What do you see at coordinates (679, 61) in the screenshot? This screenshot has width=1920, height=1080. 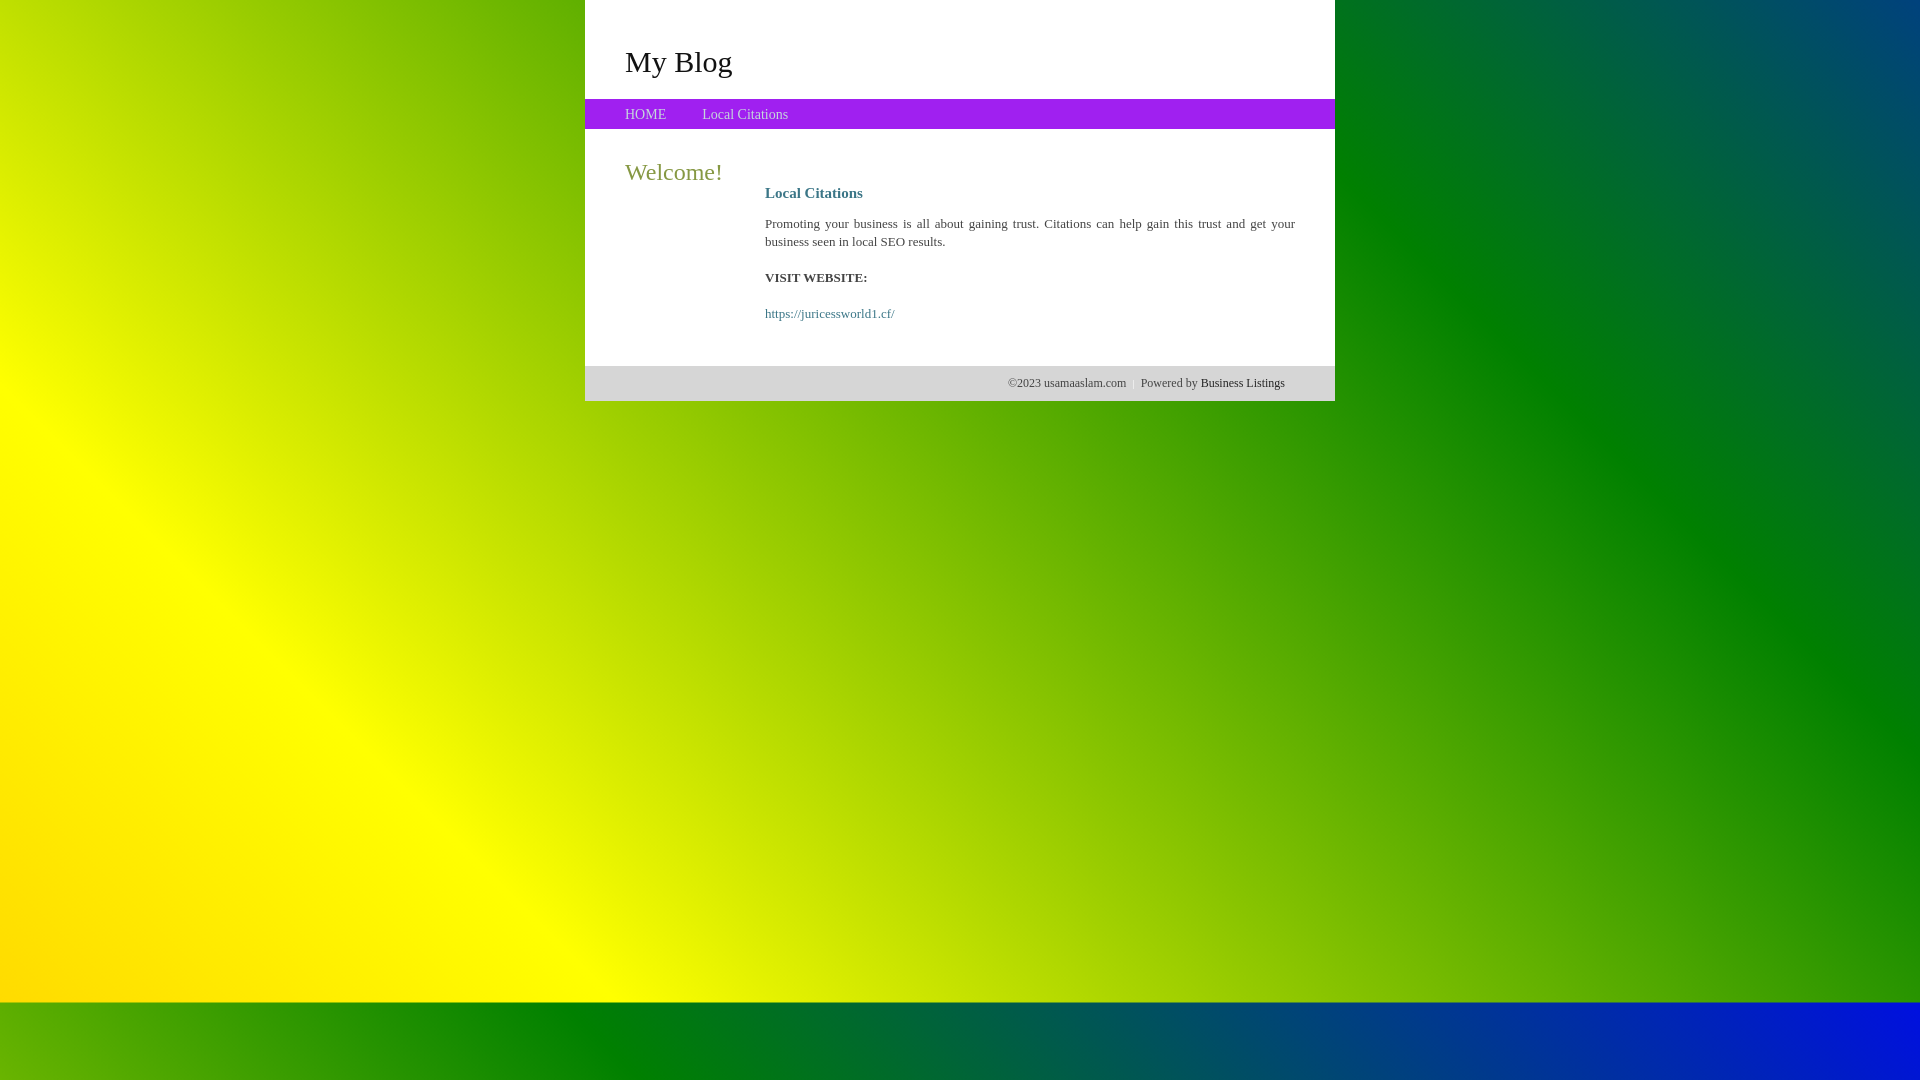 I see `My Blog` at bounding box center [679, 61].